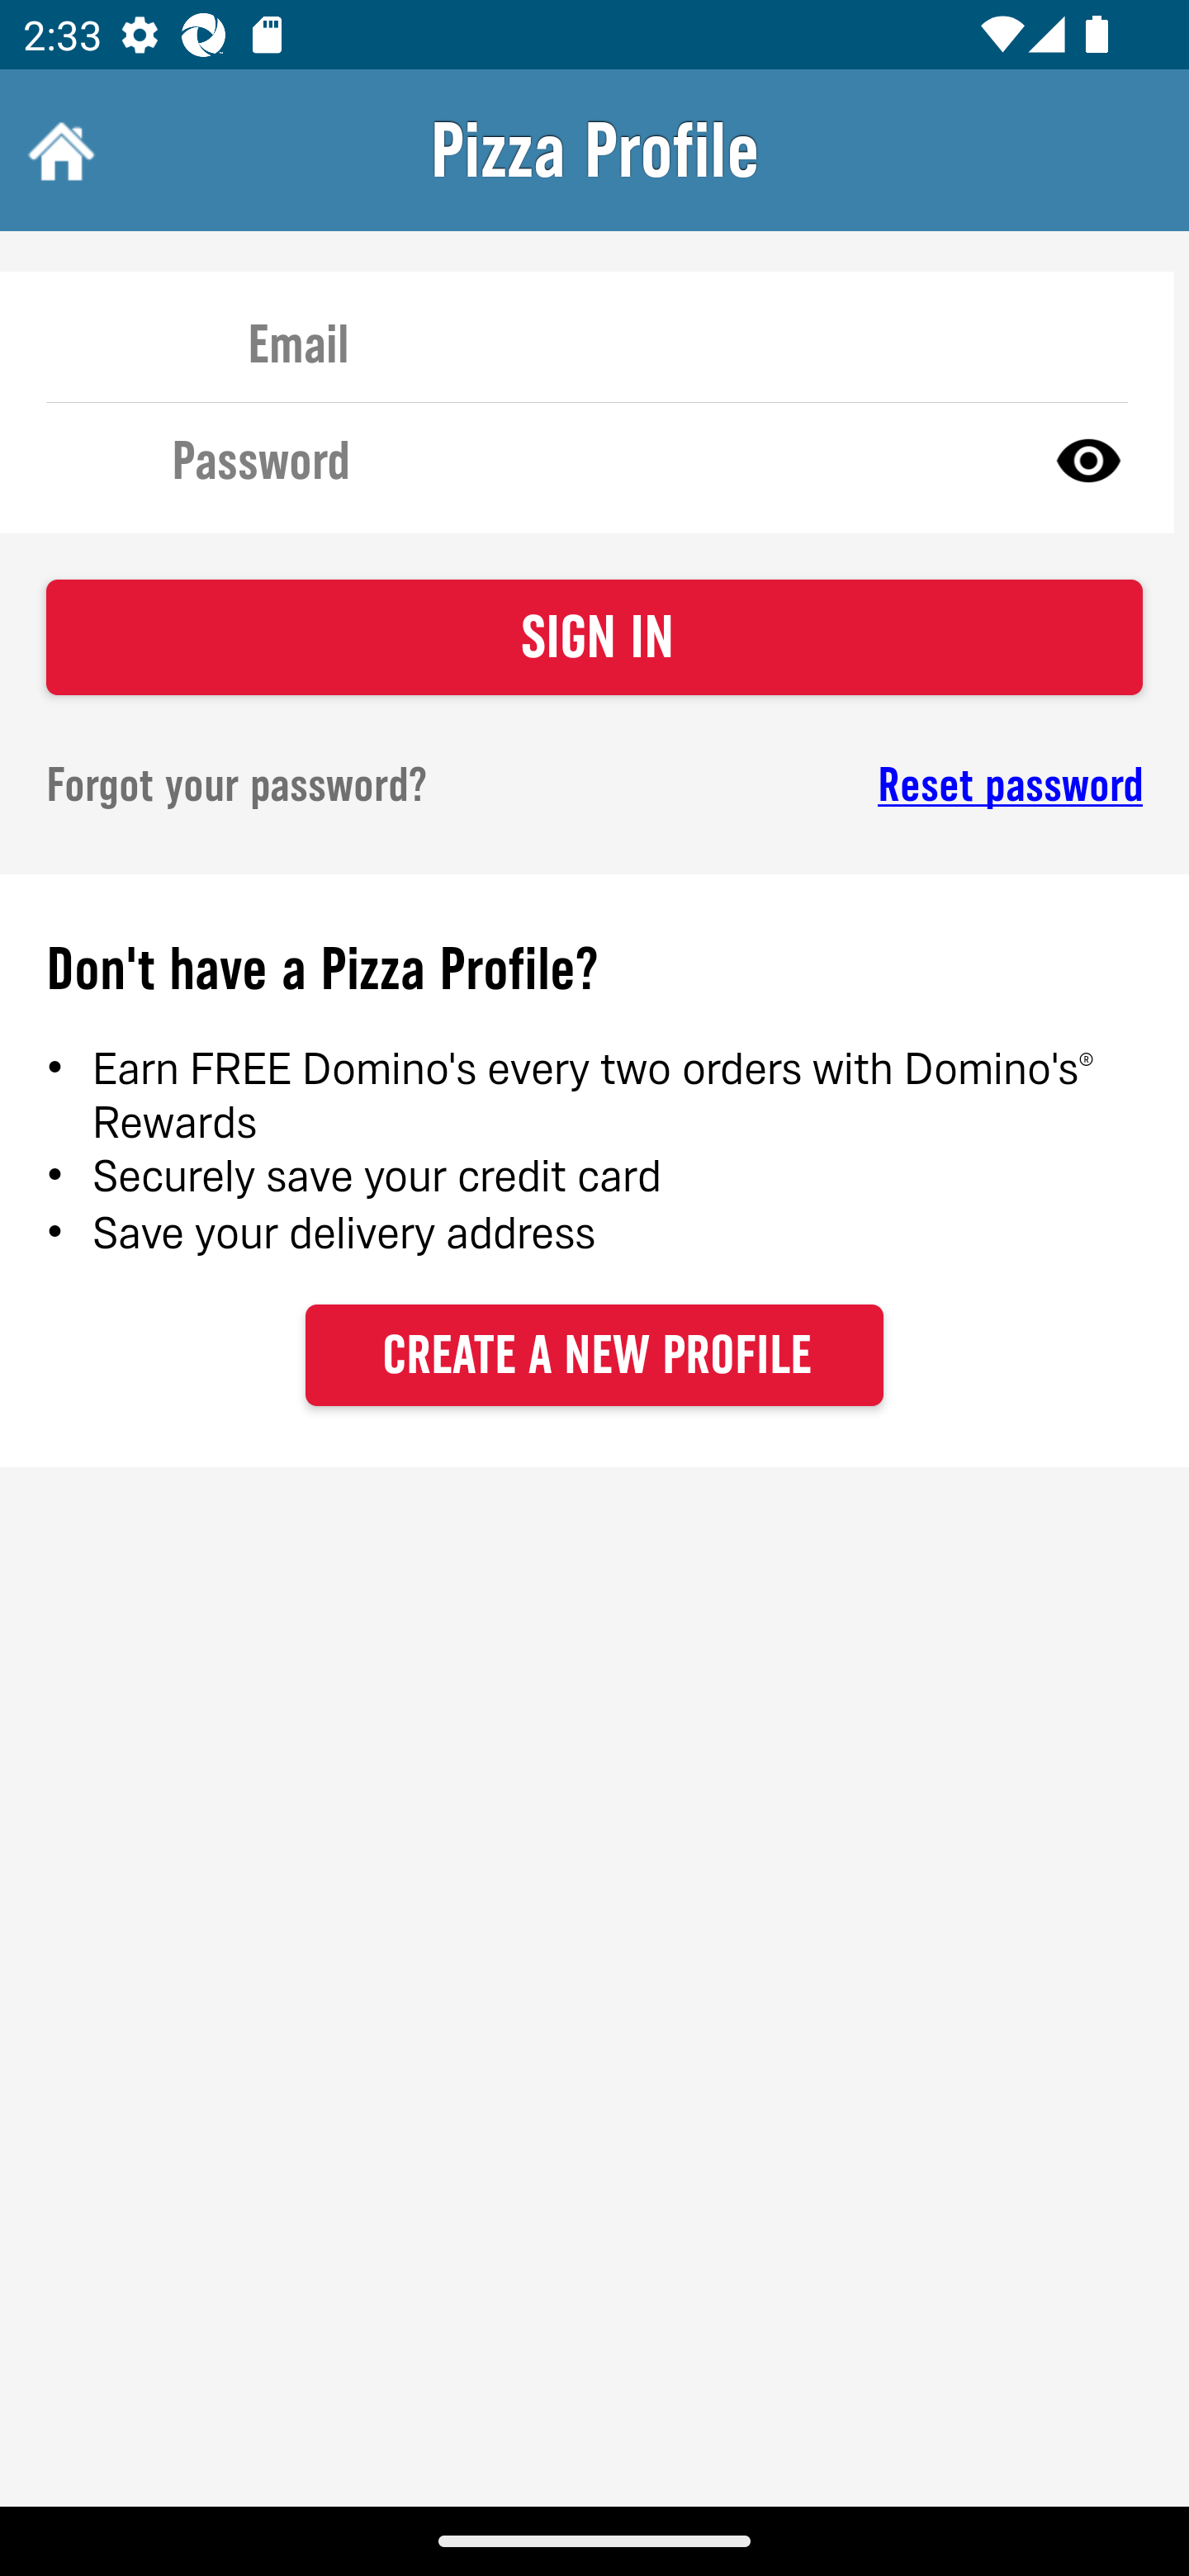 The image size is (1189, 2576). What do you see at coordinates (594, 637) in the screenshot?
I see `SIGN IN` at bounding box center [594, 637].